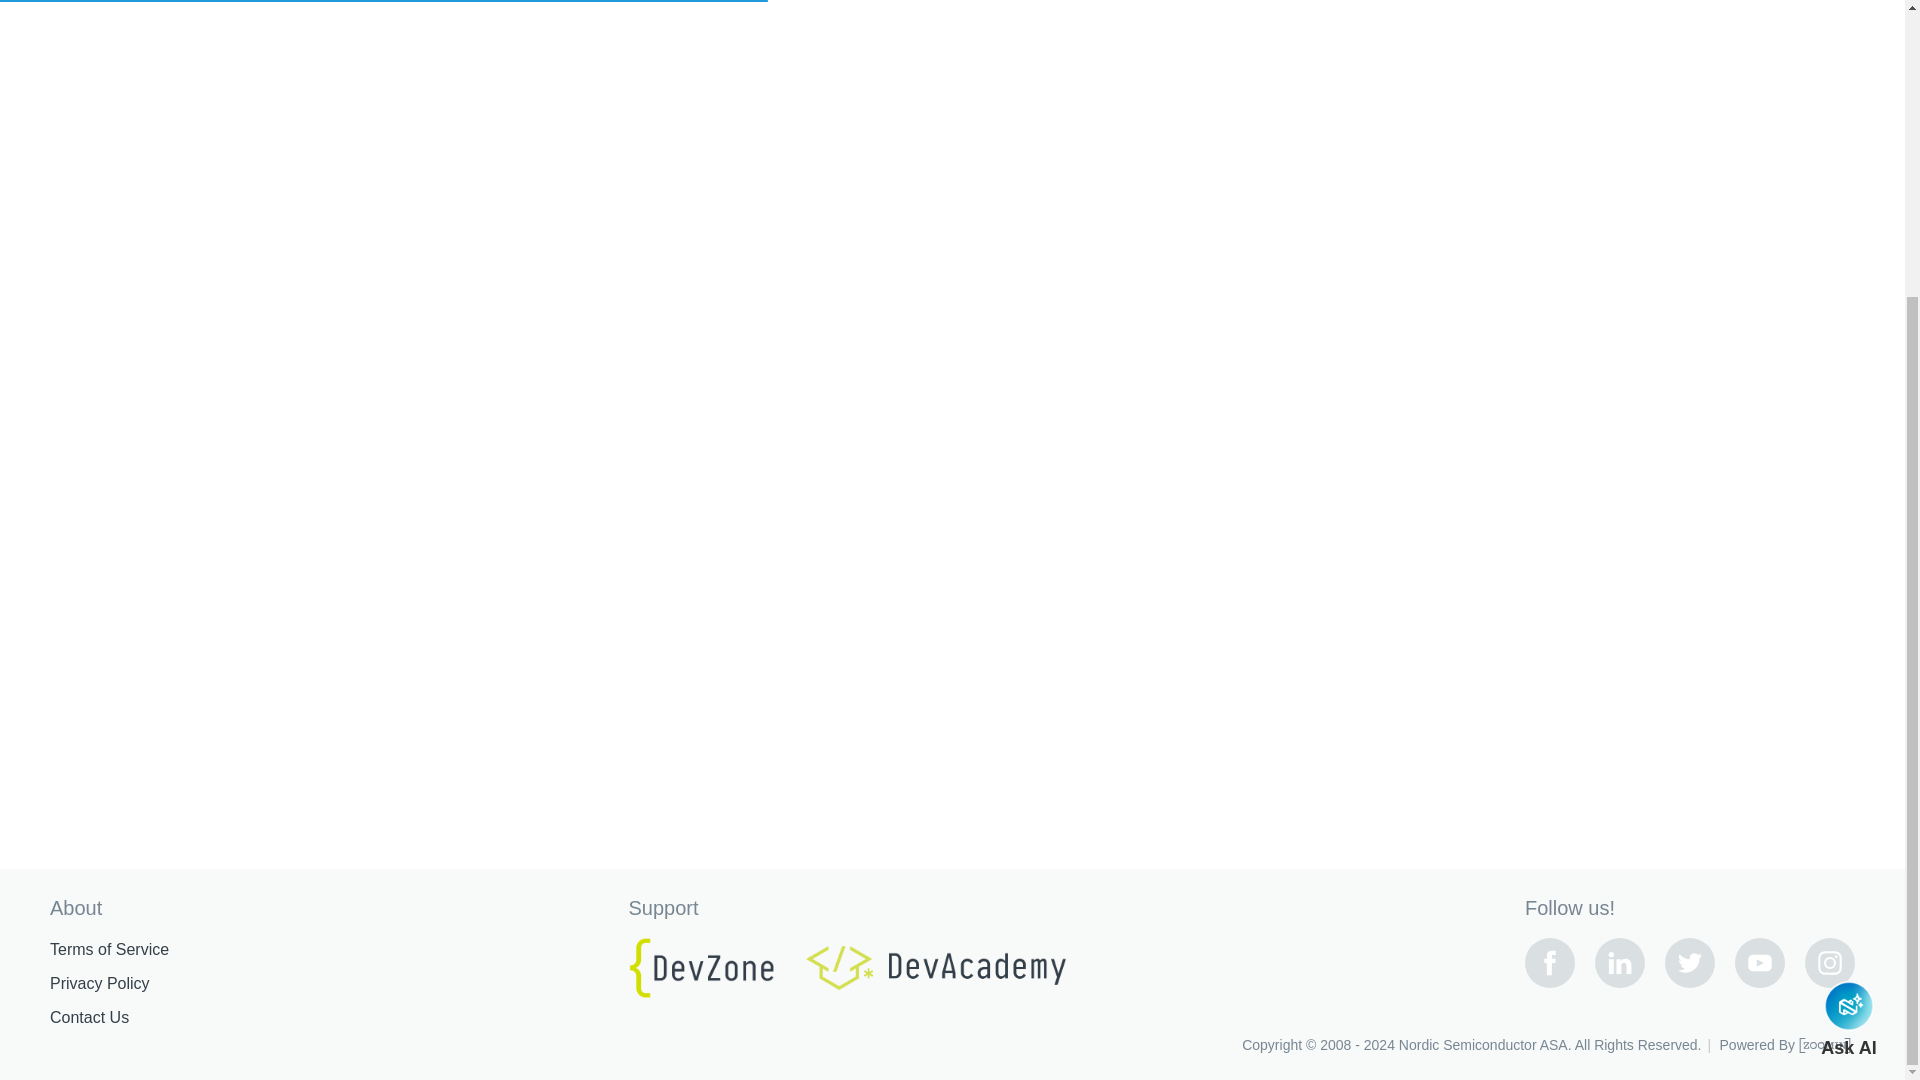 Image resolution: width=1920 pixels, height=1080 pixels. Describe the element at coordinates (88, 1018) in the screenshot. I see `Contact Us` at that location.